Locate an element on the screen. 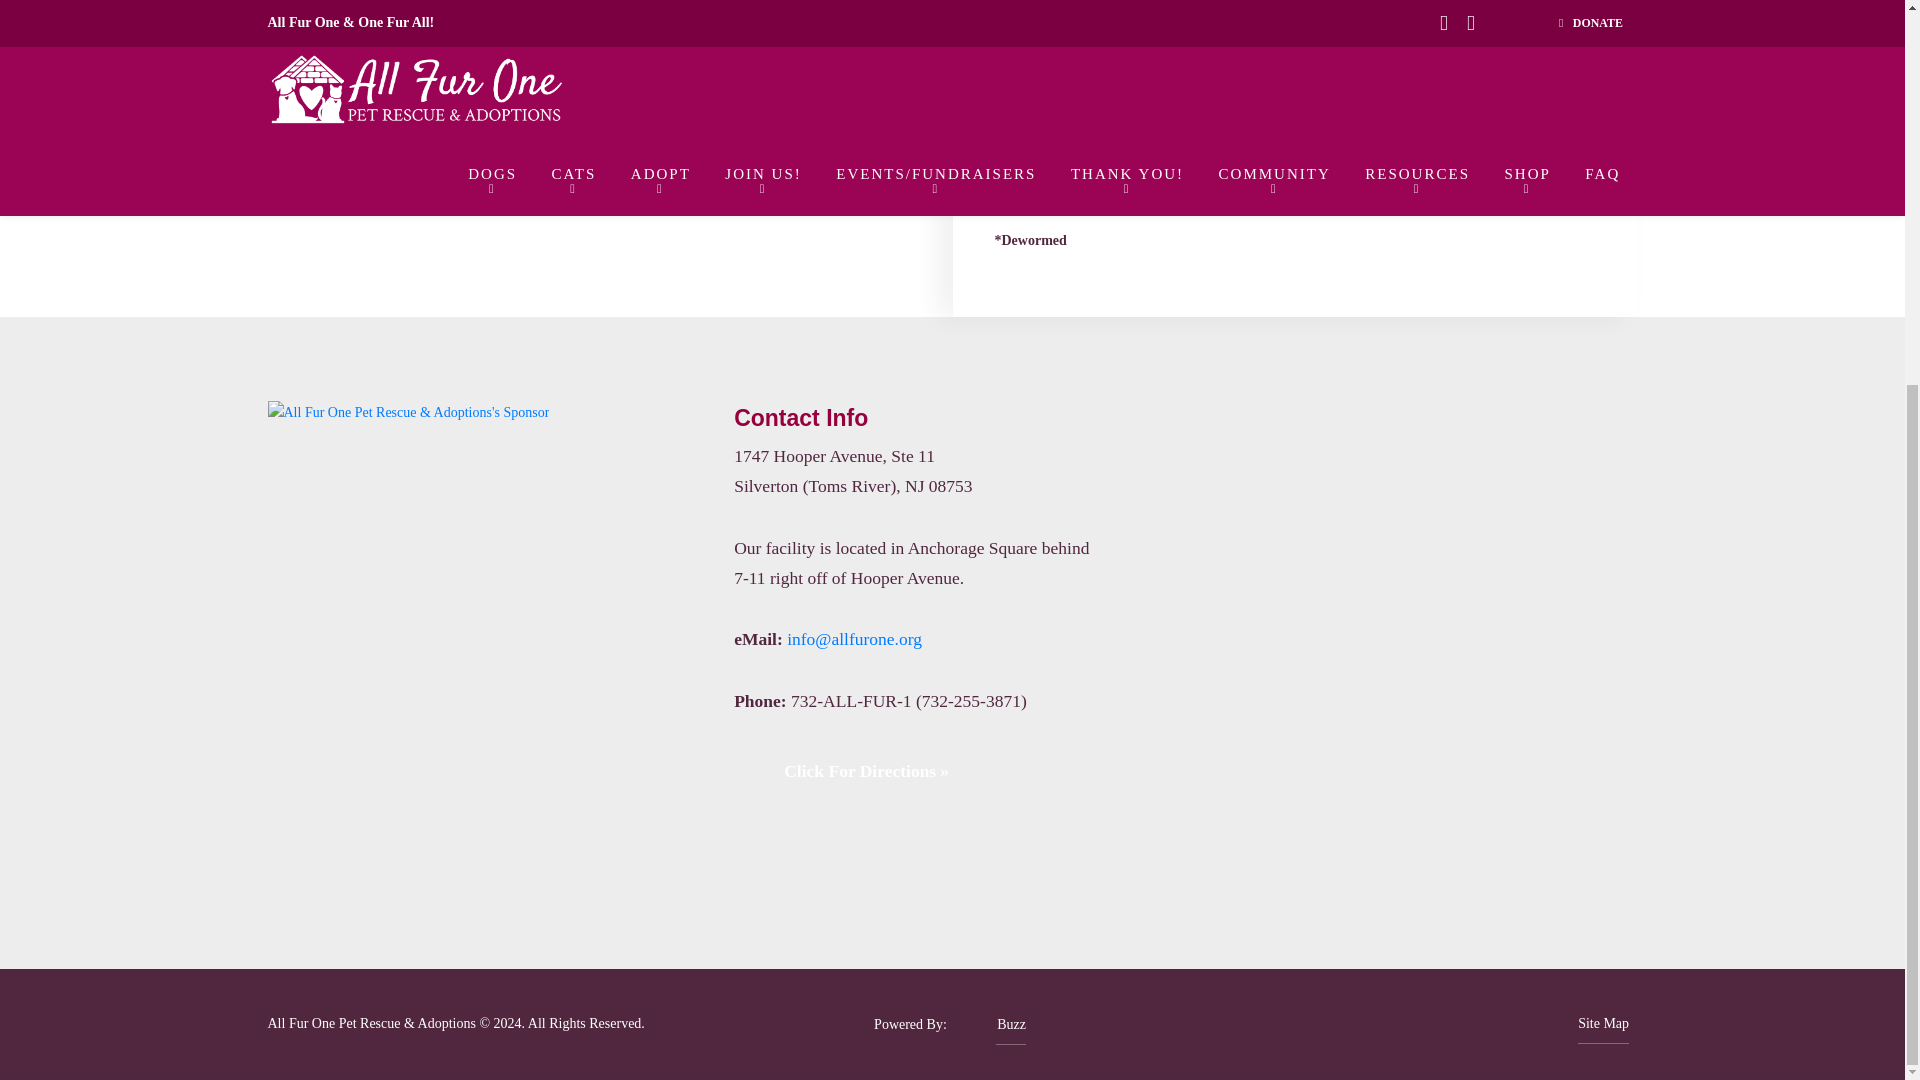  Clarissa is located at coordinates (685, 122).